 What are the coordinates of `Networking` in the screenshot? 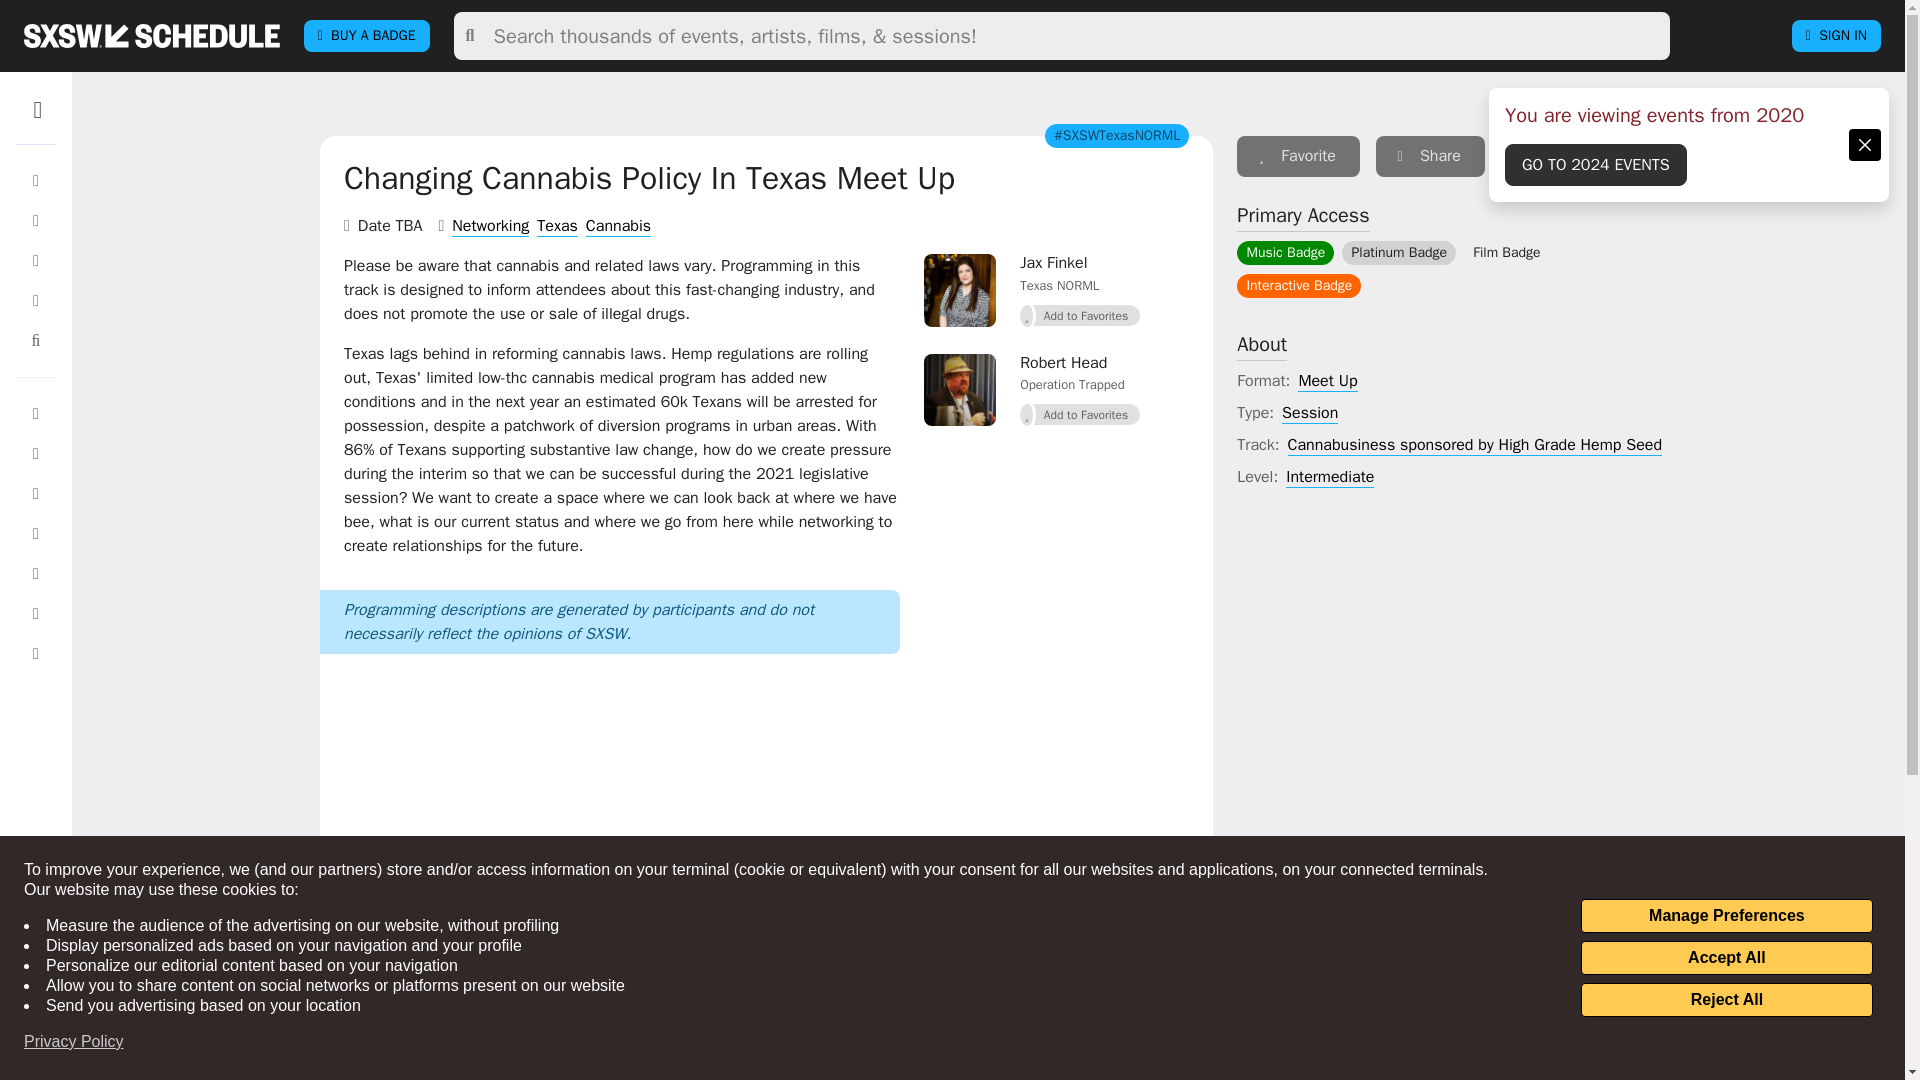 It's located at (490, 226).